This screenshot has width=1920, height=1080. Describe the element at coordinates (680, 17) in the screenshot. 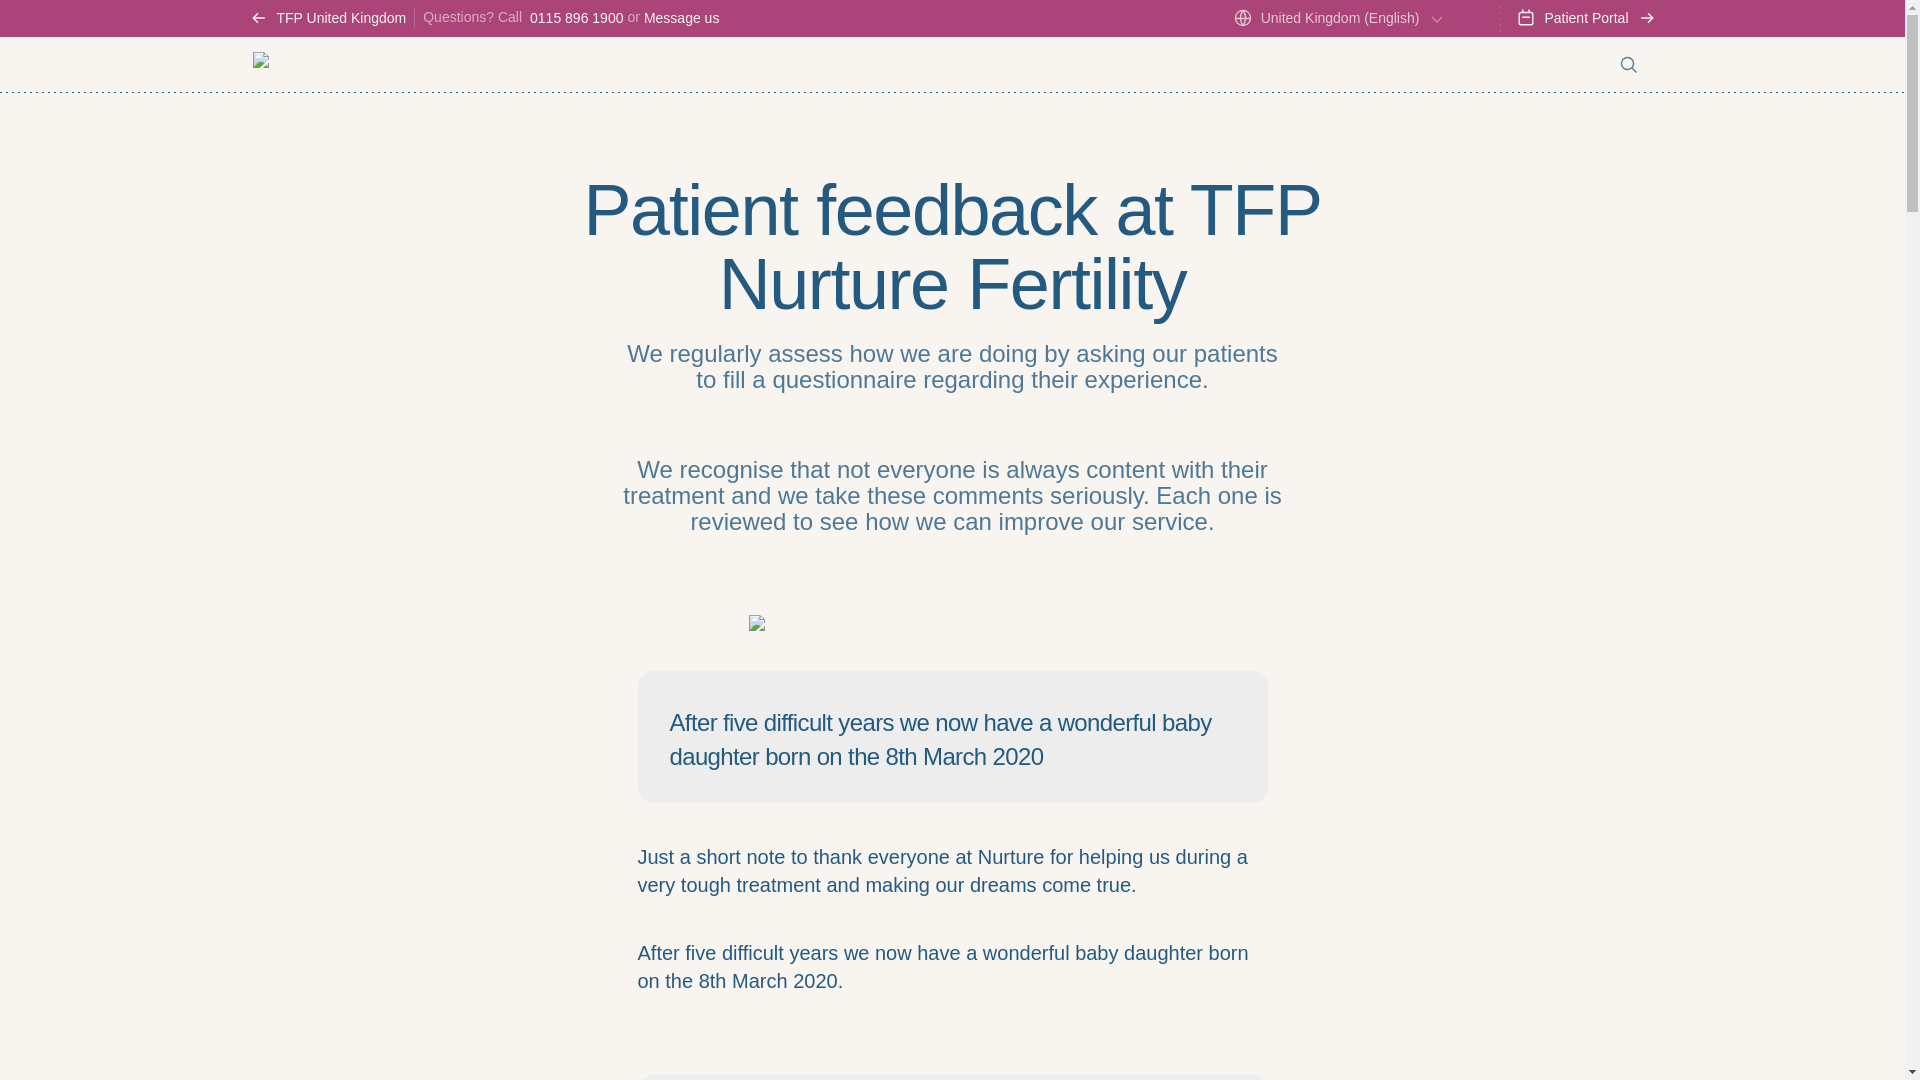

I see `Message us` at that location.